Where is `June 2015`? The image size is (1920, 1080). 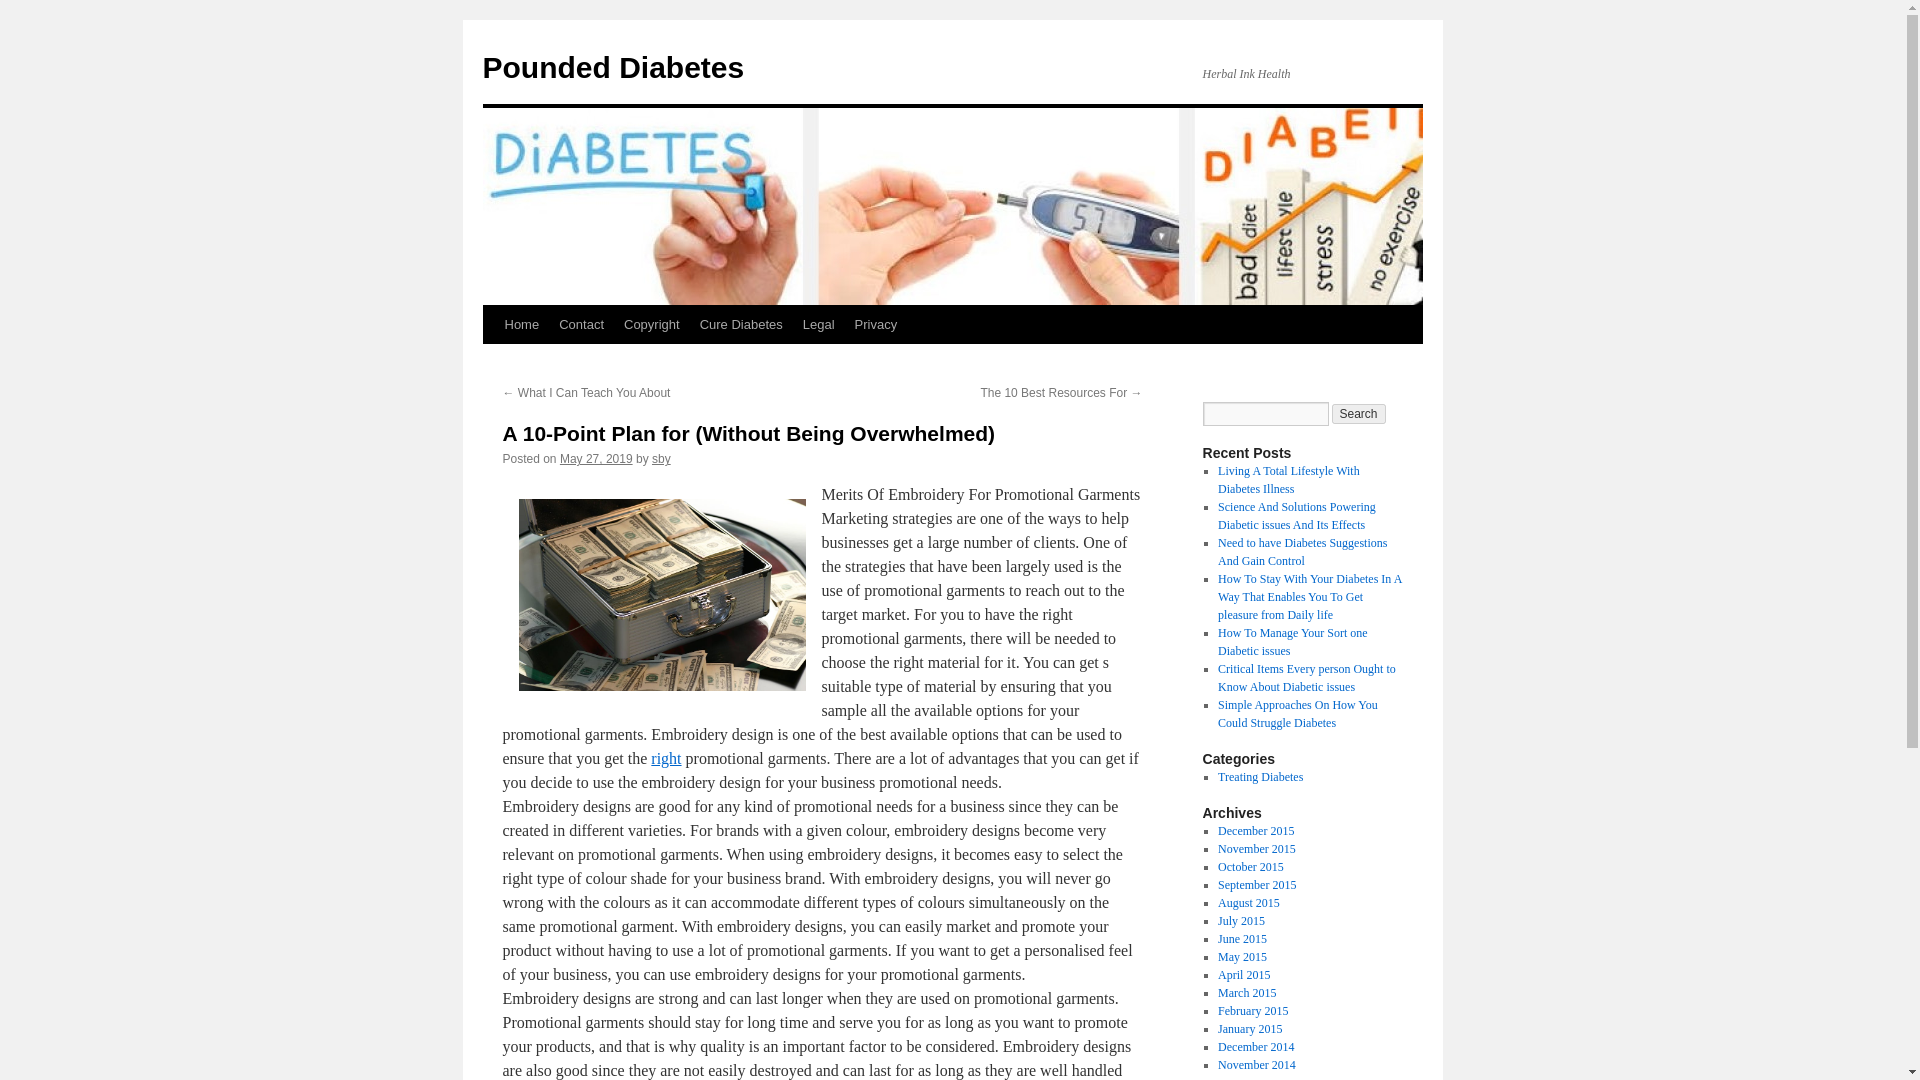
June 2015 is located at coordinates (1242, 939).